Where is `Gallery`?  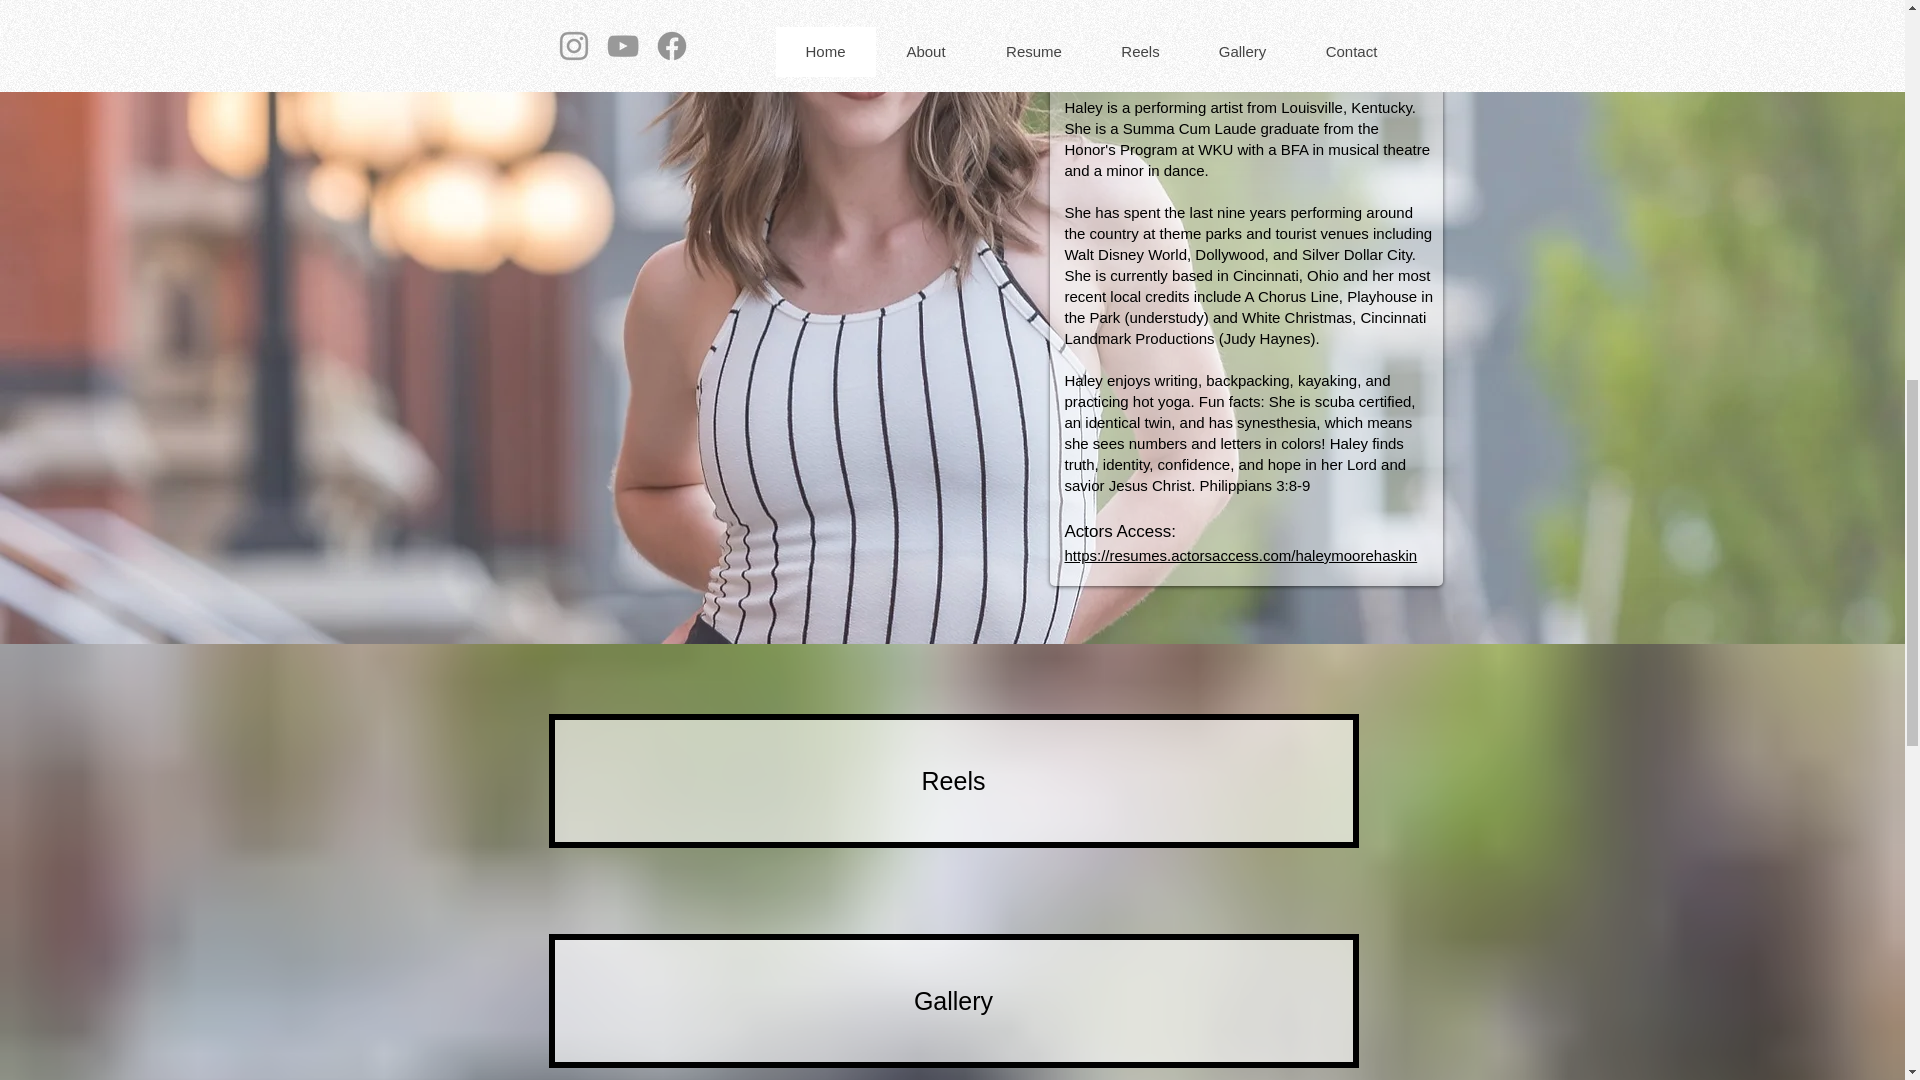
Gallery is located at coordinates (952, 1001).